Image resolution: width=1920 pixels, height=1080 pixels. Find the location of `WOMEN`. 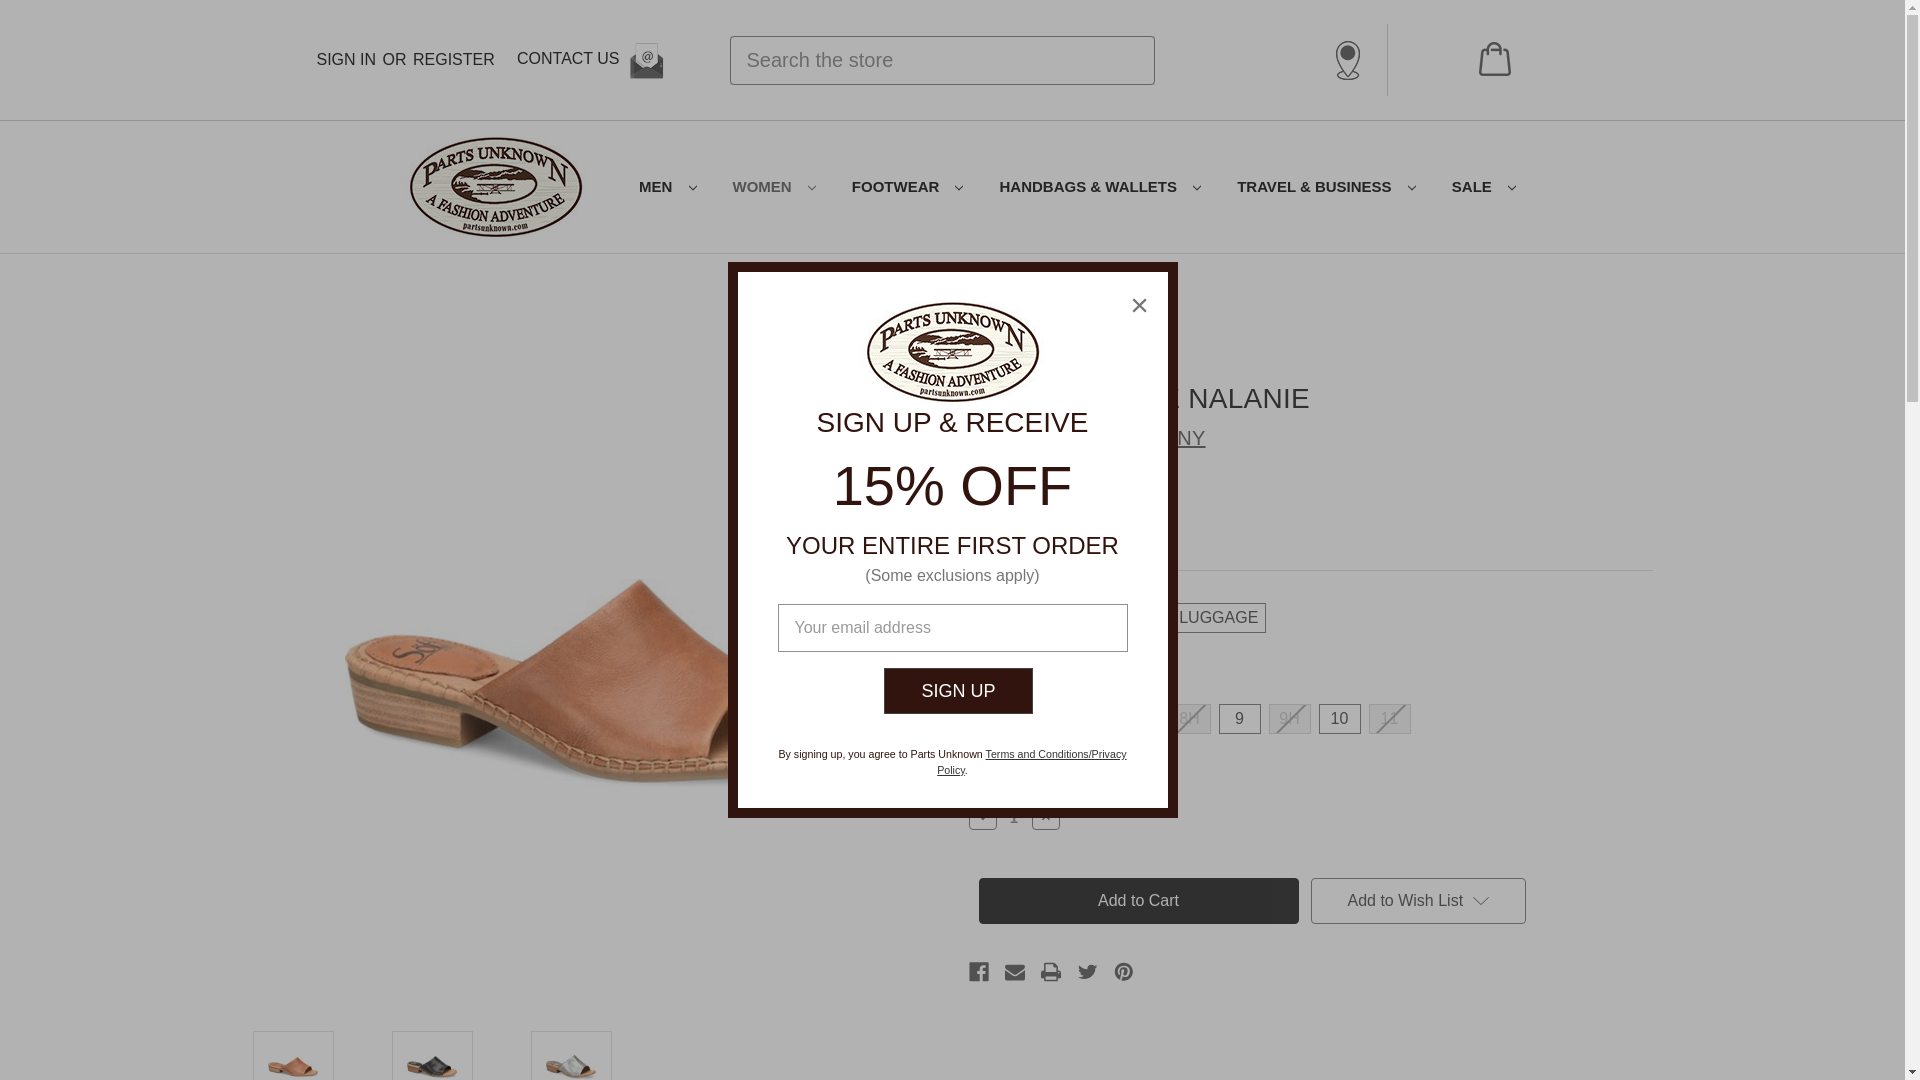

WOMEN is located at coordinates (774, 187).